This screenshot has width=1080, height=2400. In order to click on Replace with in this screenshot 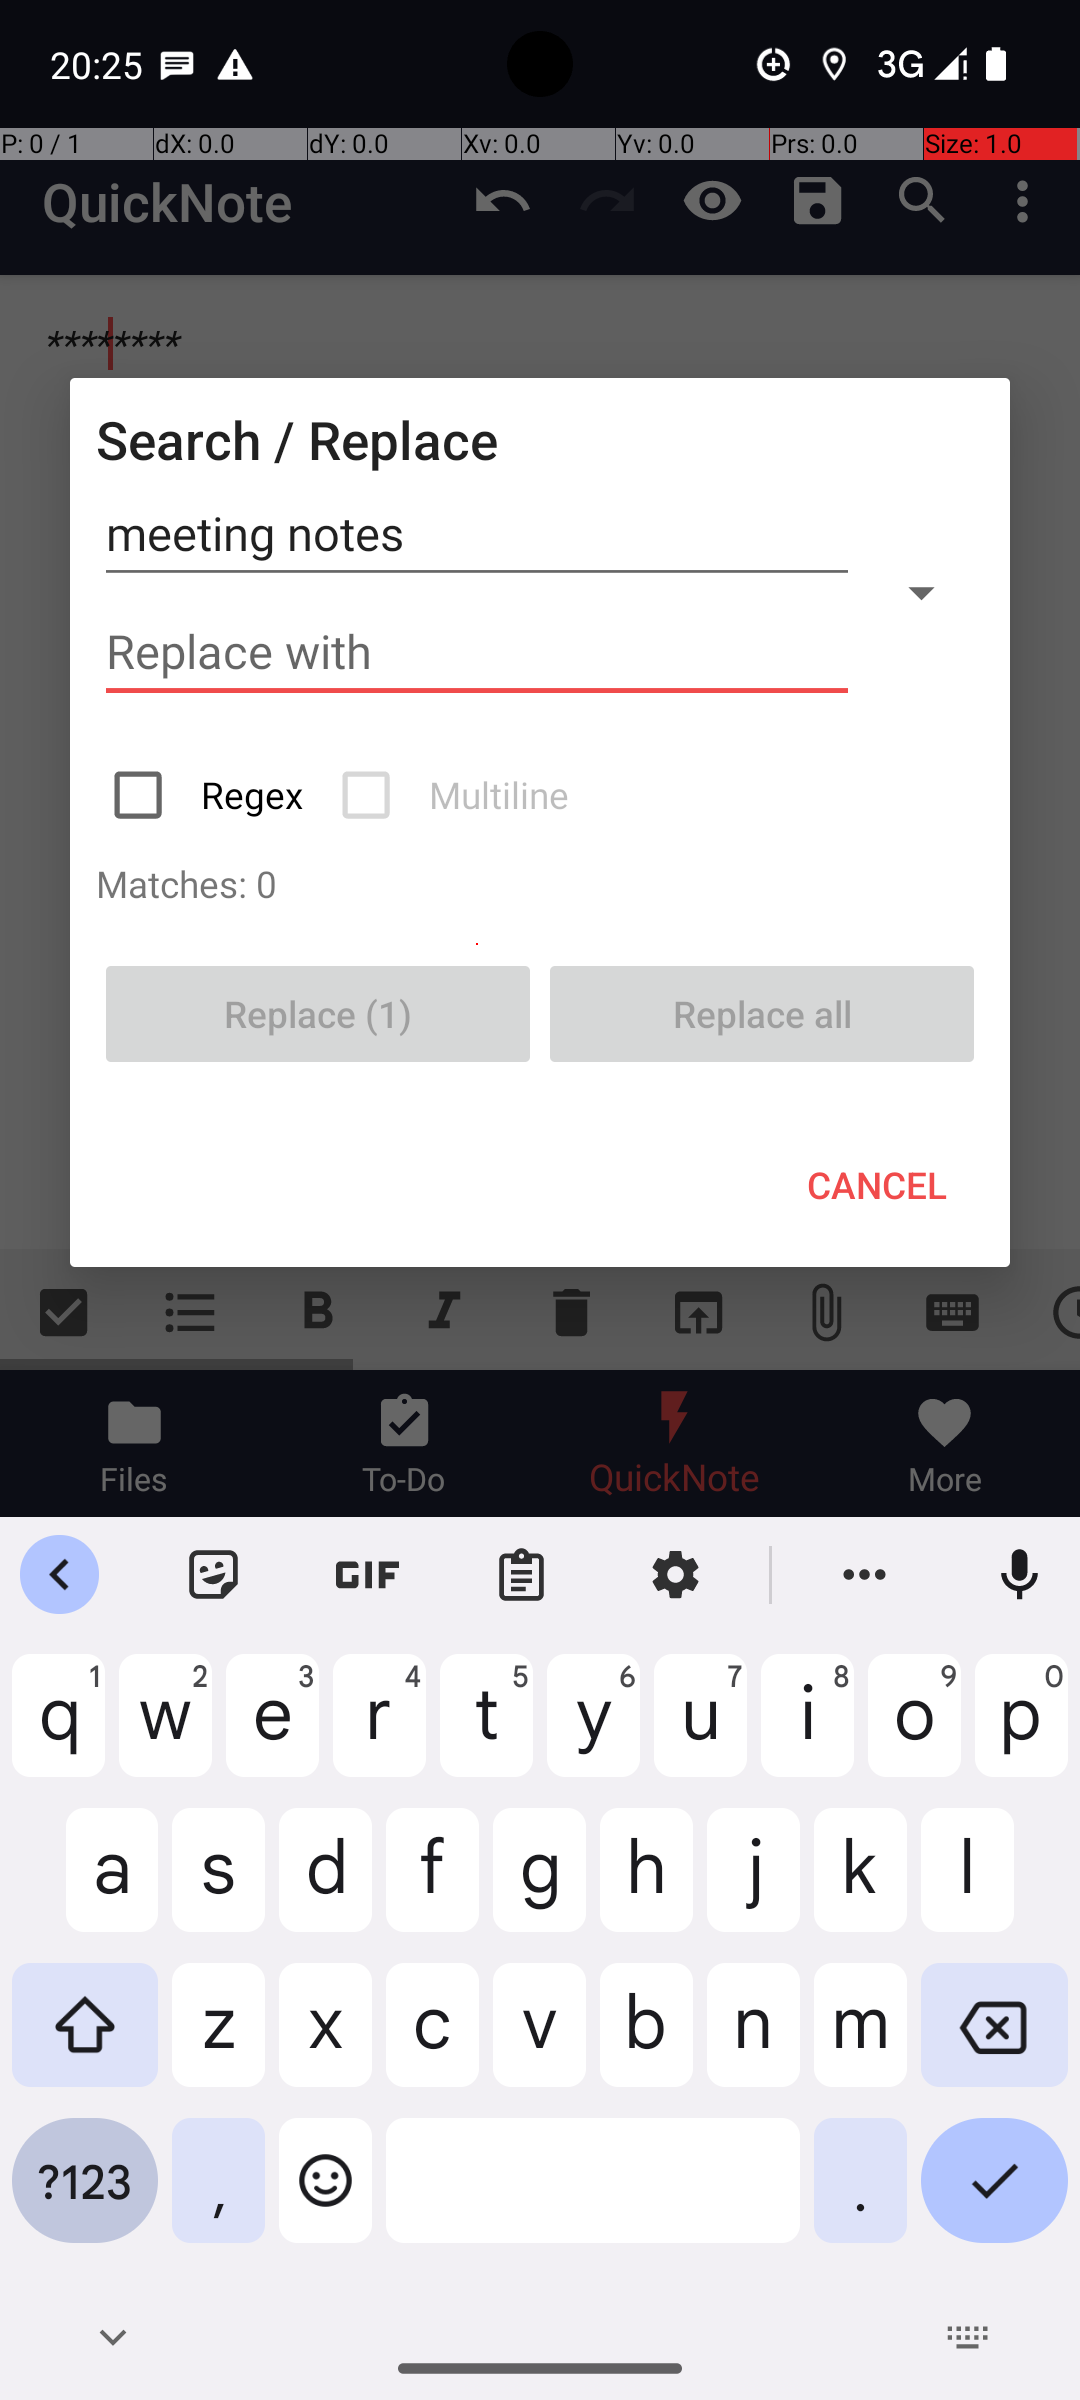, I will do `click(477, 652)`.